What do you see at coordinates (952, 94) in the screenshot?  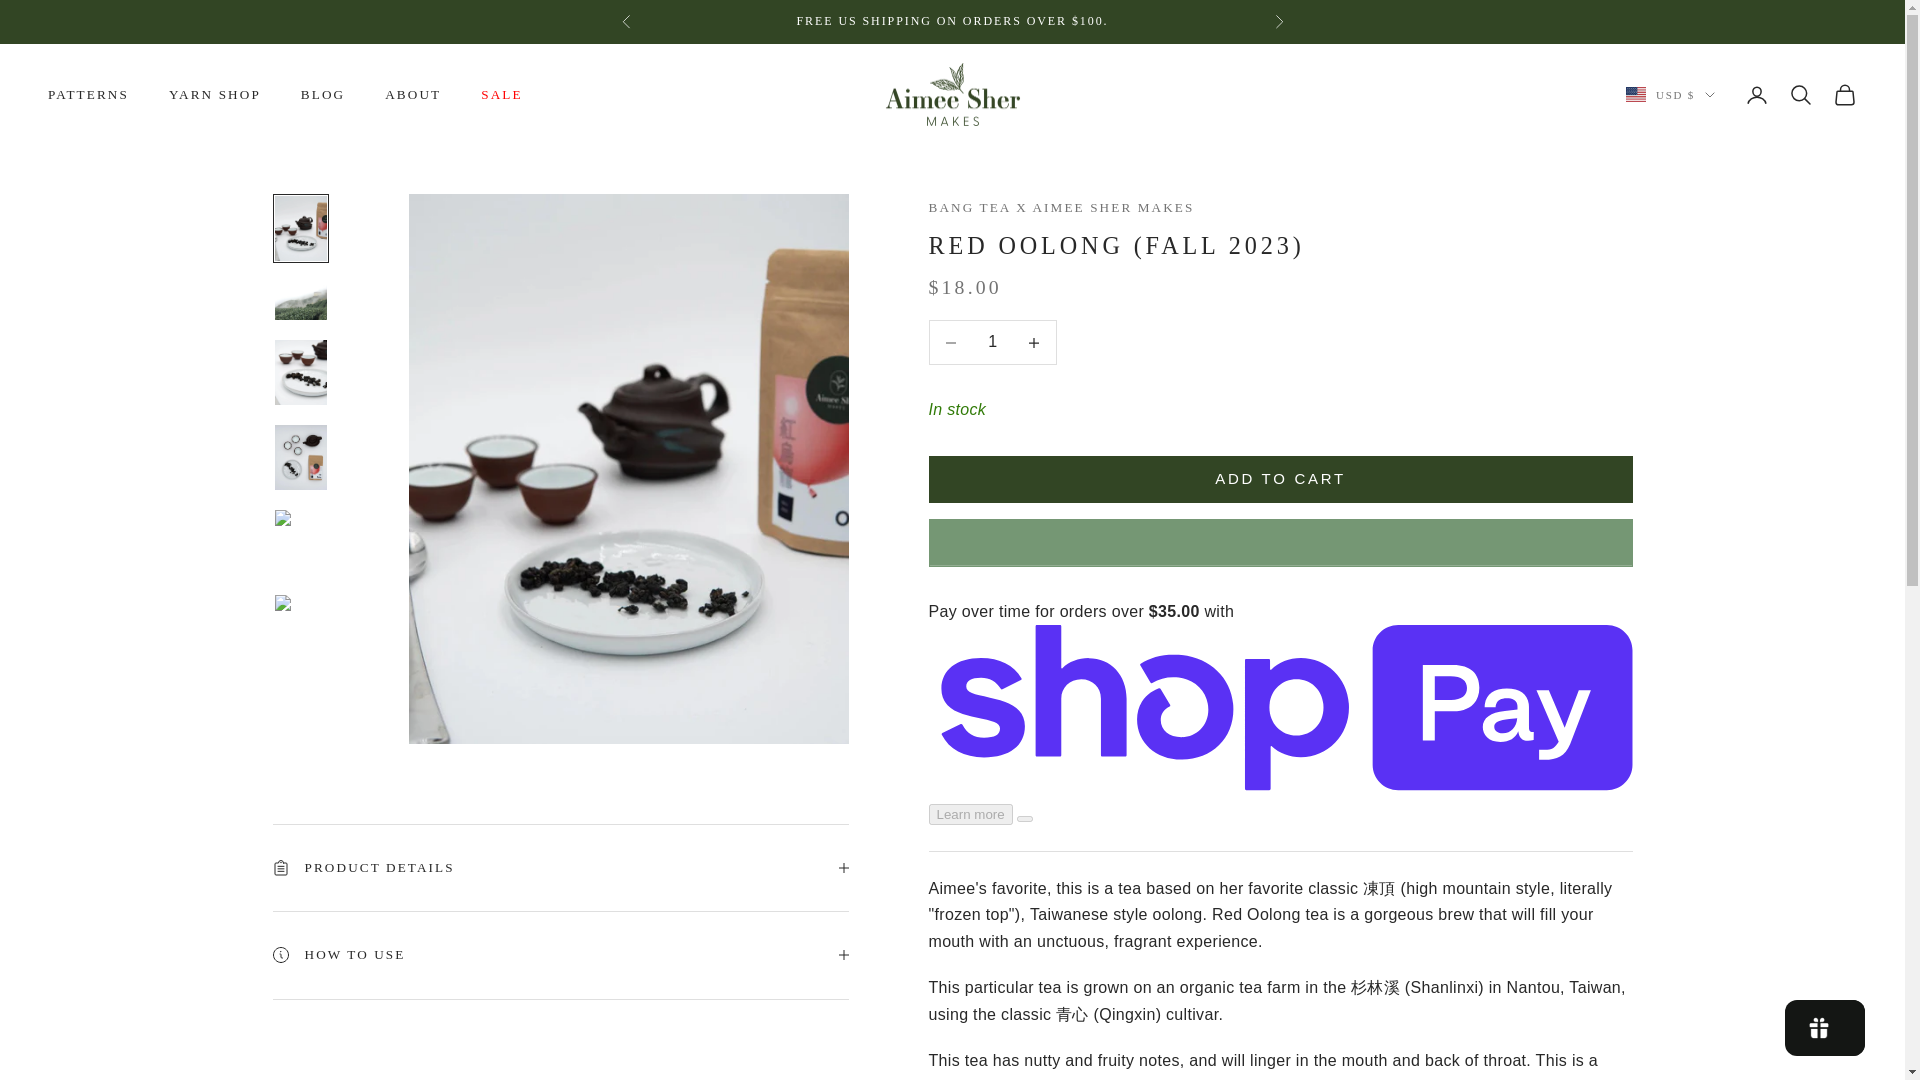 I see `Aimee Sher Makes` at bounding box center [952, 94].